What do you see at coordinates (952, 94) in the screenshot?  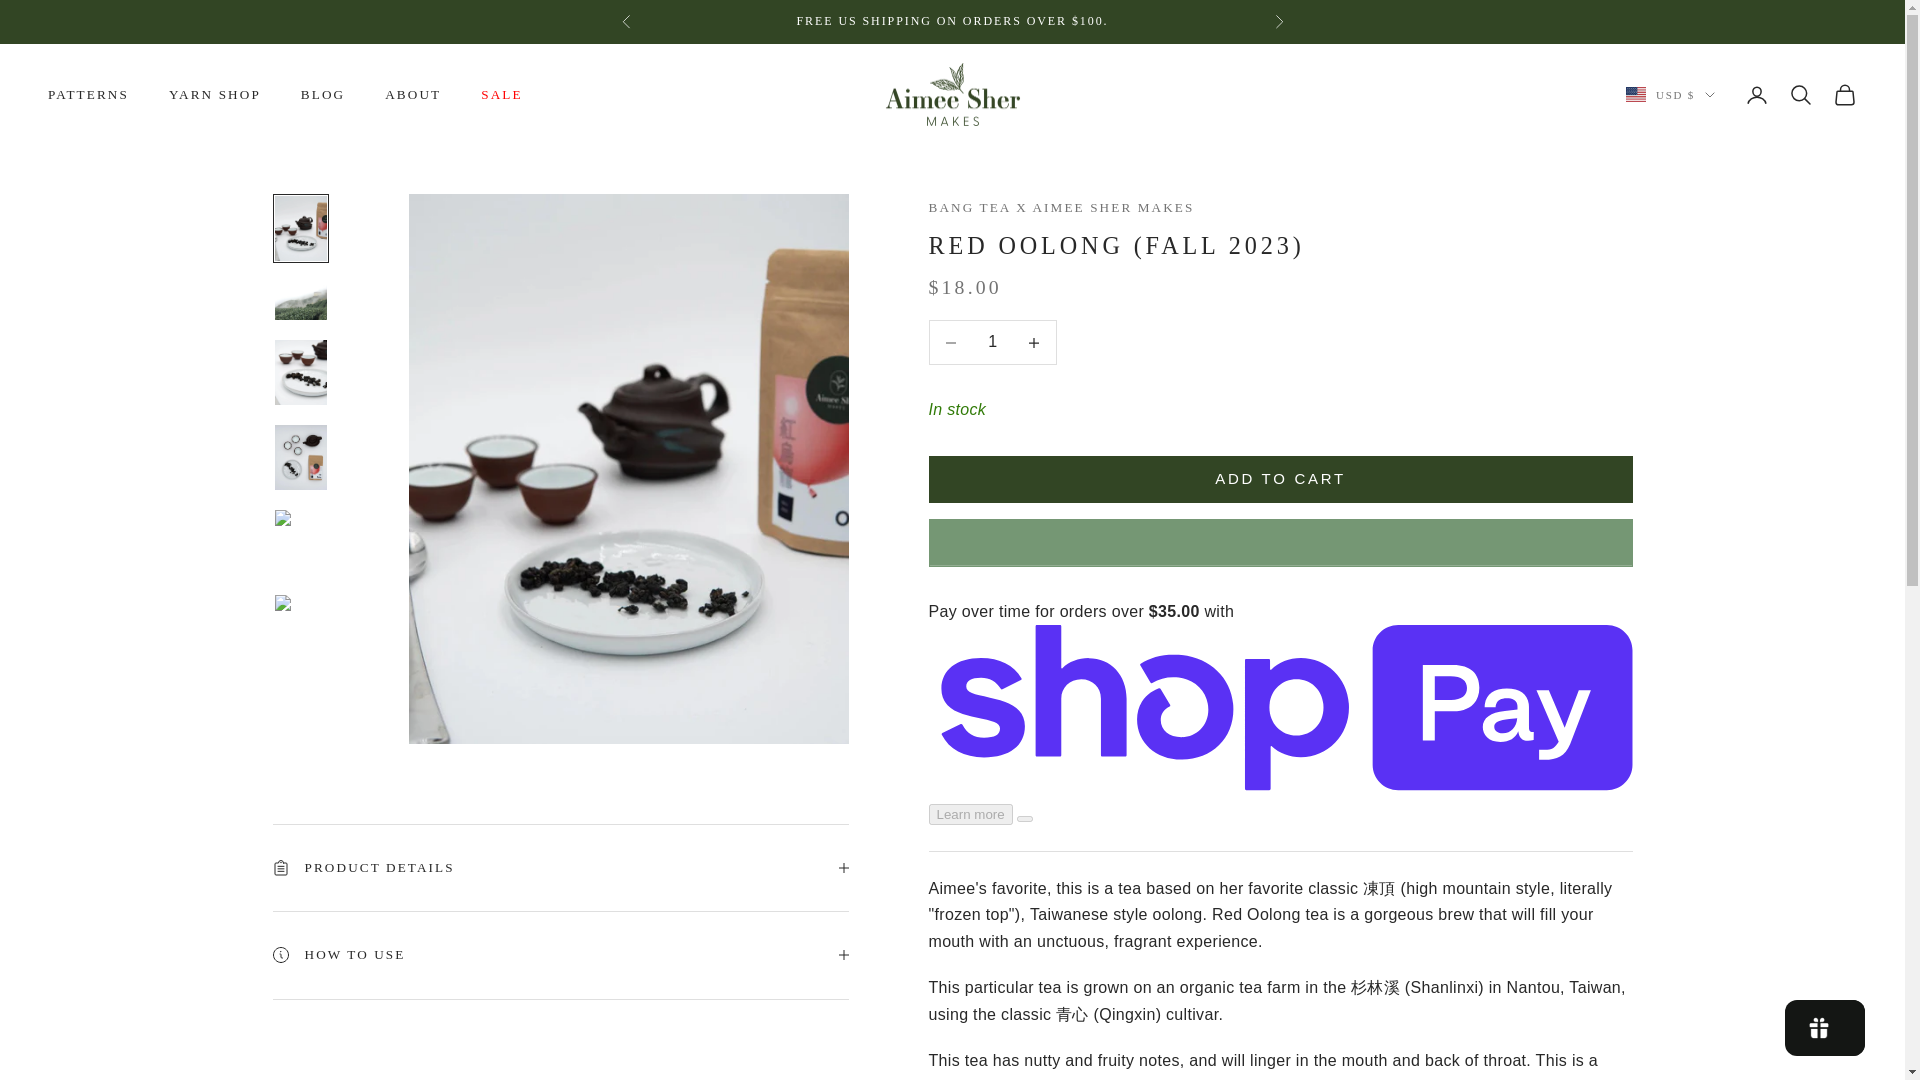 I see `Aimee Sher Makes` at bounding box center [952, 94].